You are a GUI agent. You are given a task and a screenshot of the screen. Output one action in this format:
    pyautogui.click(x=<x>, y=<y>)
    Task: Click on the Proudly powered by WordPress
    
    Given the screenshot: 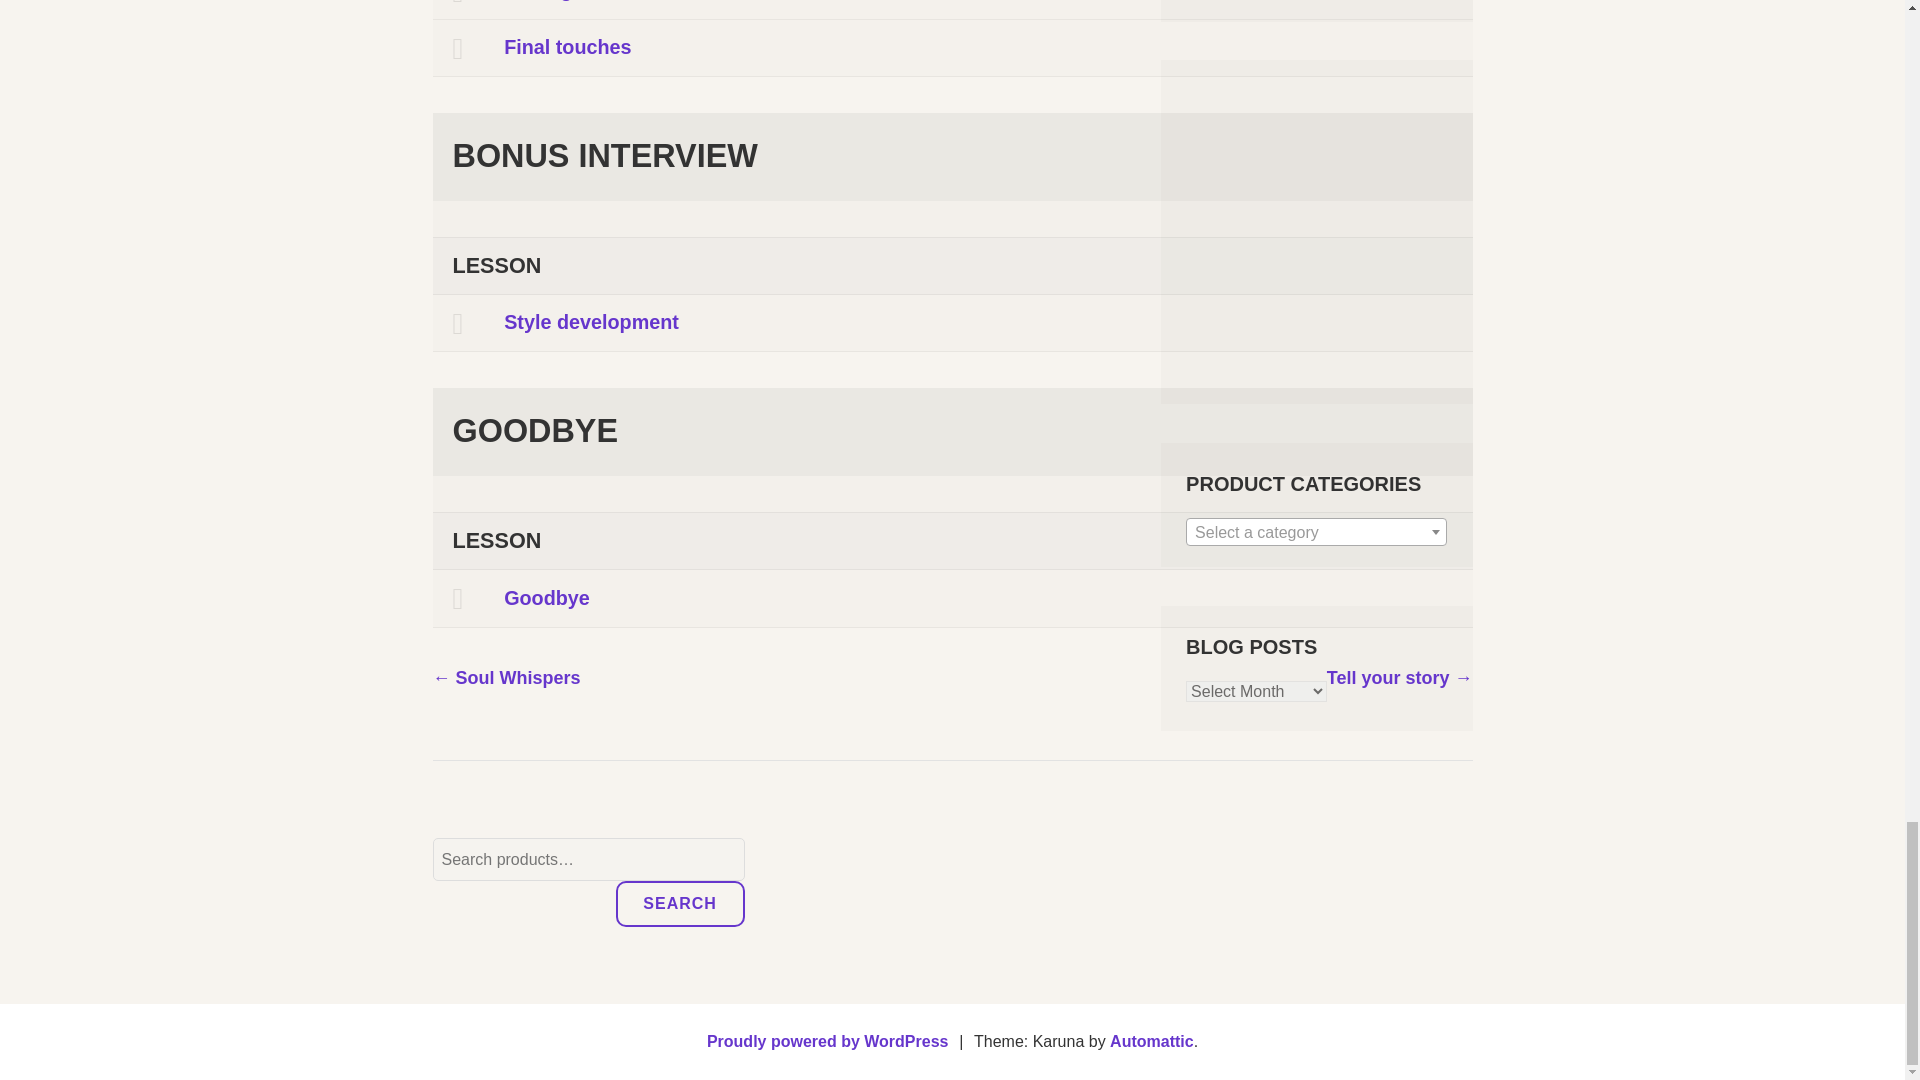 What is the action you would take?
    pyautogui.click(x=827, y=1040)
    